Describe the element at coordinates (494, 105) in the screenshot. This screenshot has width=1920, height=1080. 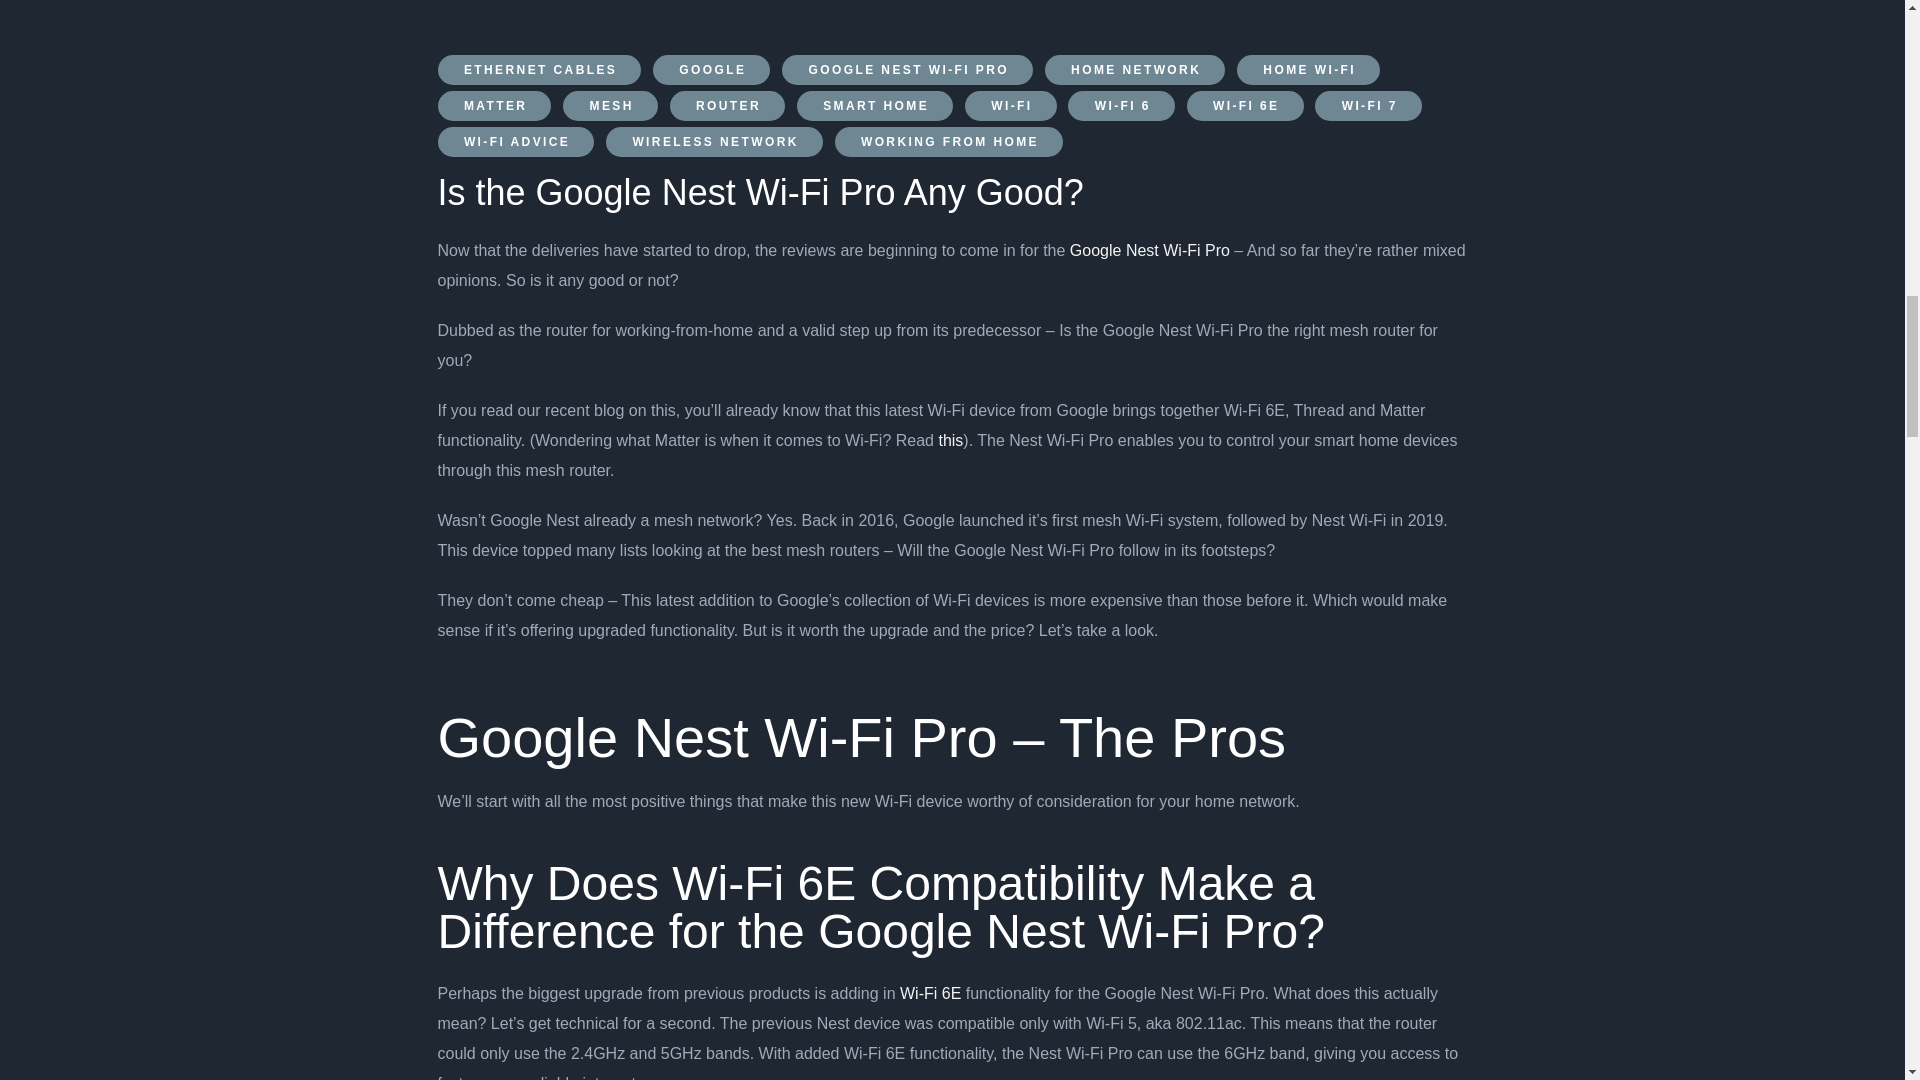
I see `MATTER` at that location.